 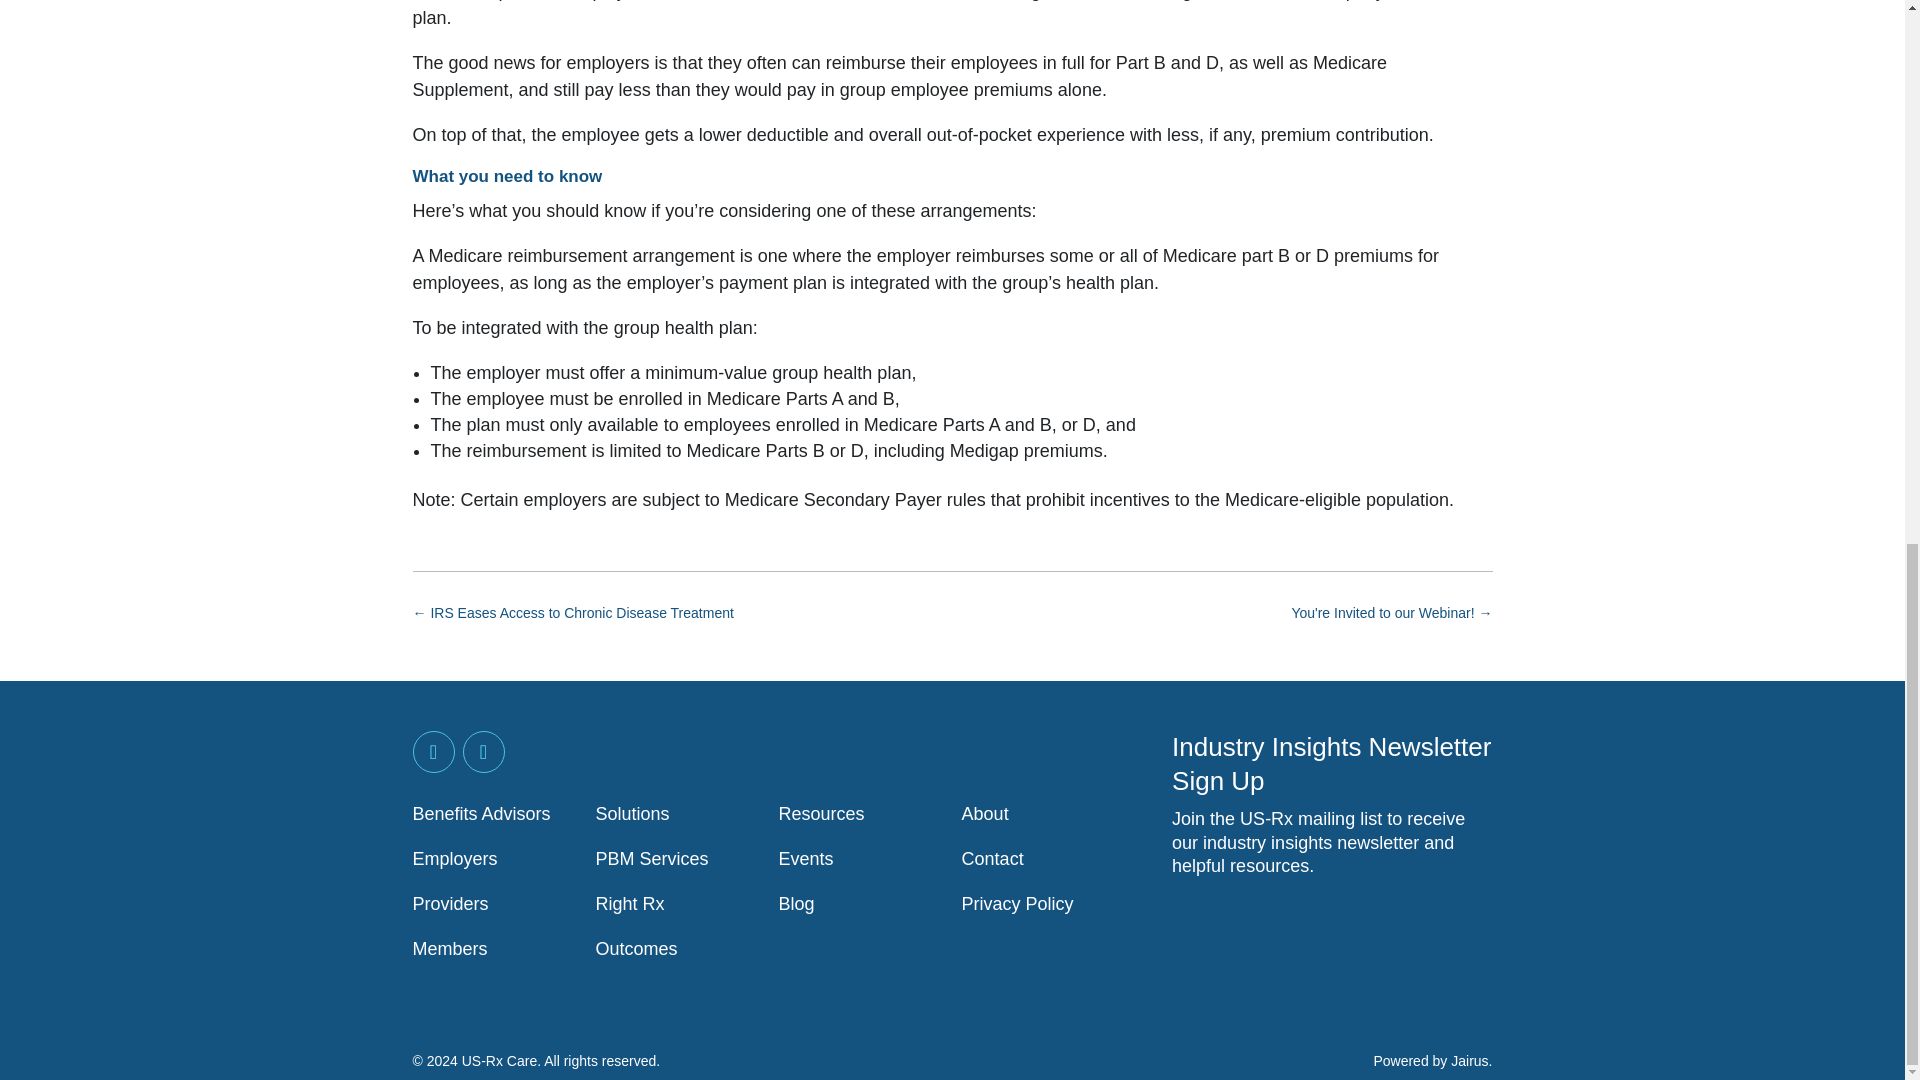 I want to click on Solutions, so click(x=632, y=814).